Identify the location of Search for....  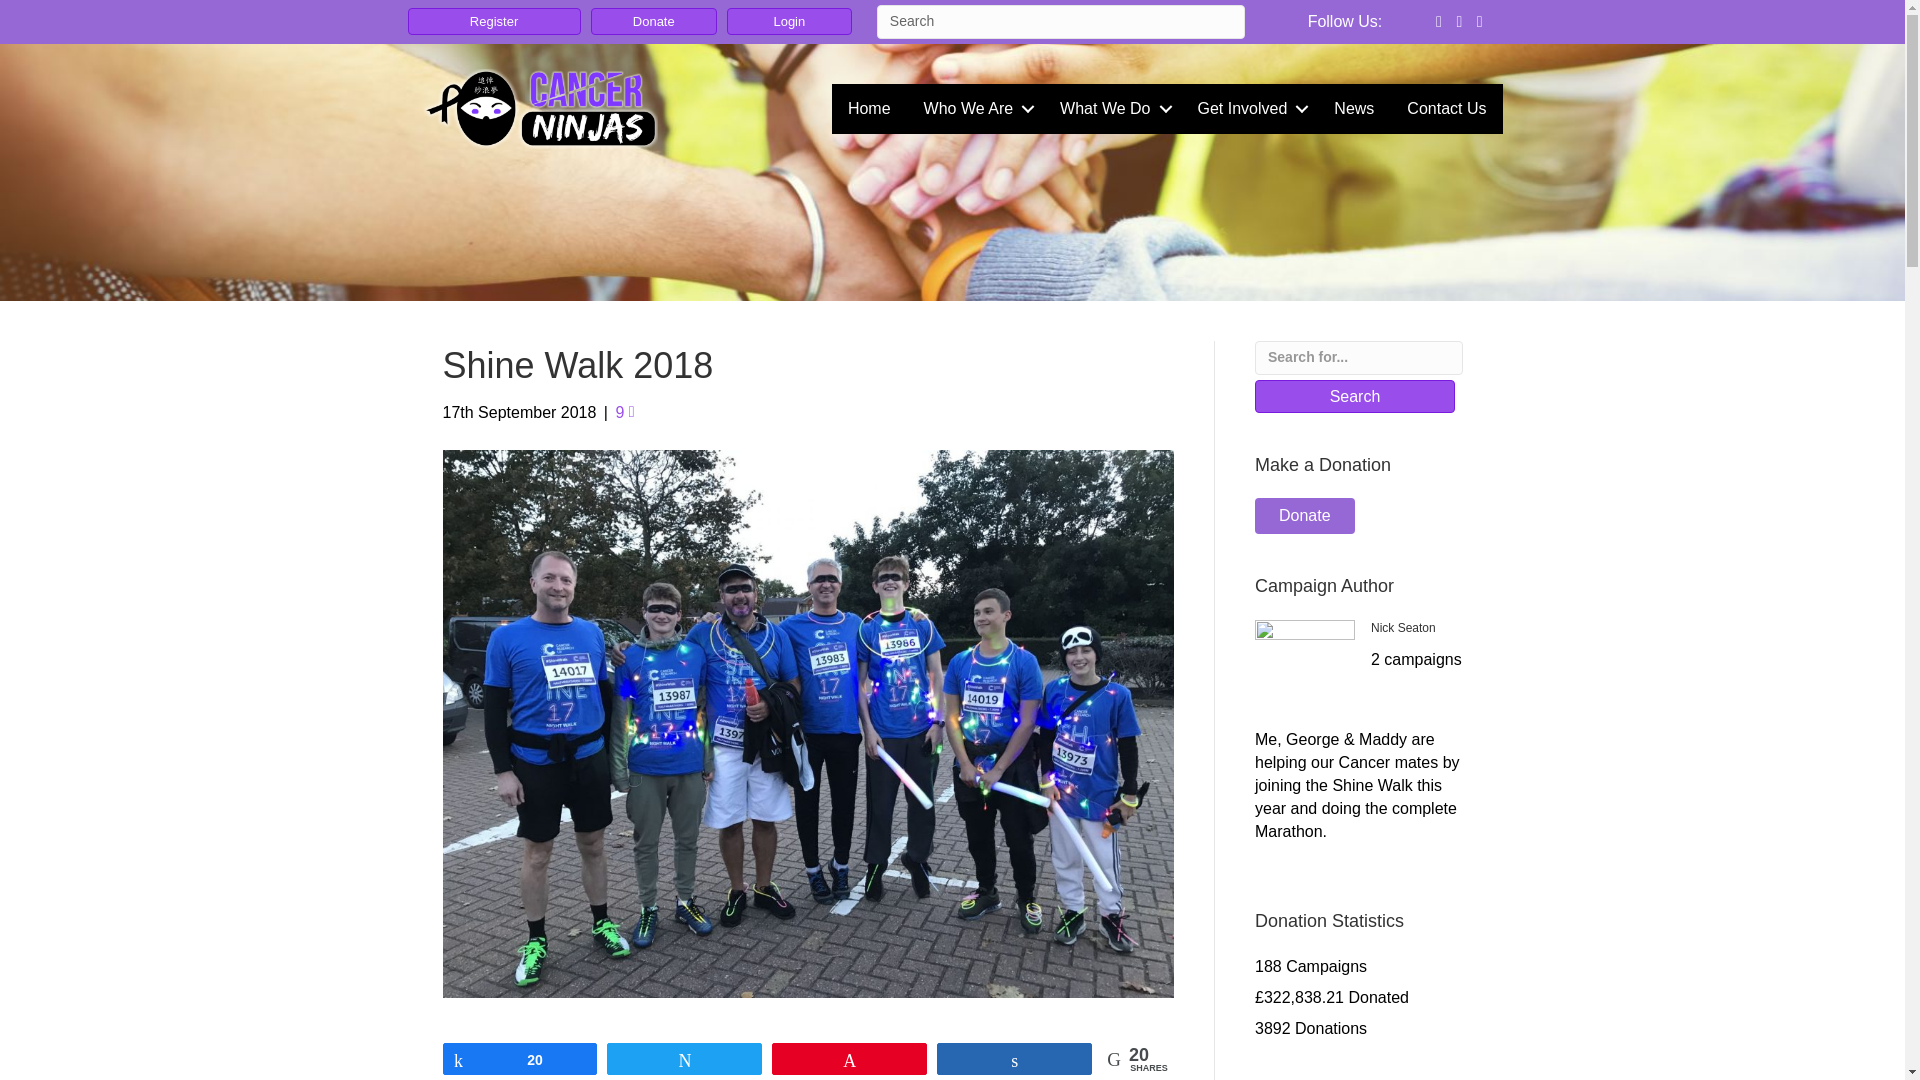
(1359, 358).